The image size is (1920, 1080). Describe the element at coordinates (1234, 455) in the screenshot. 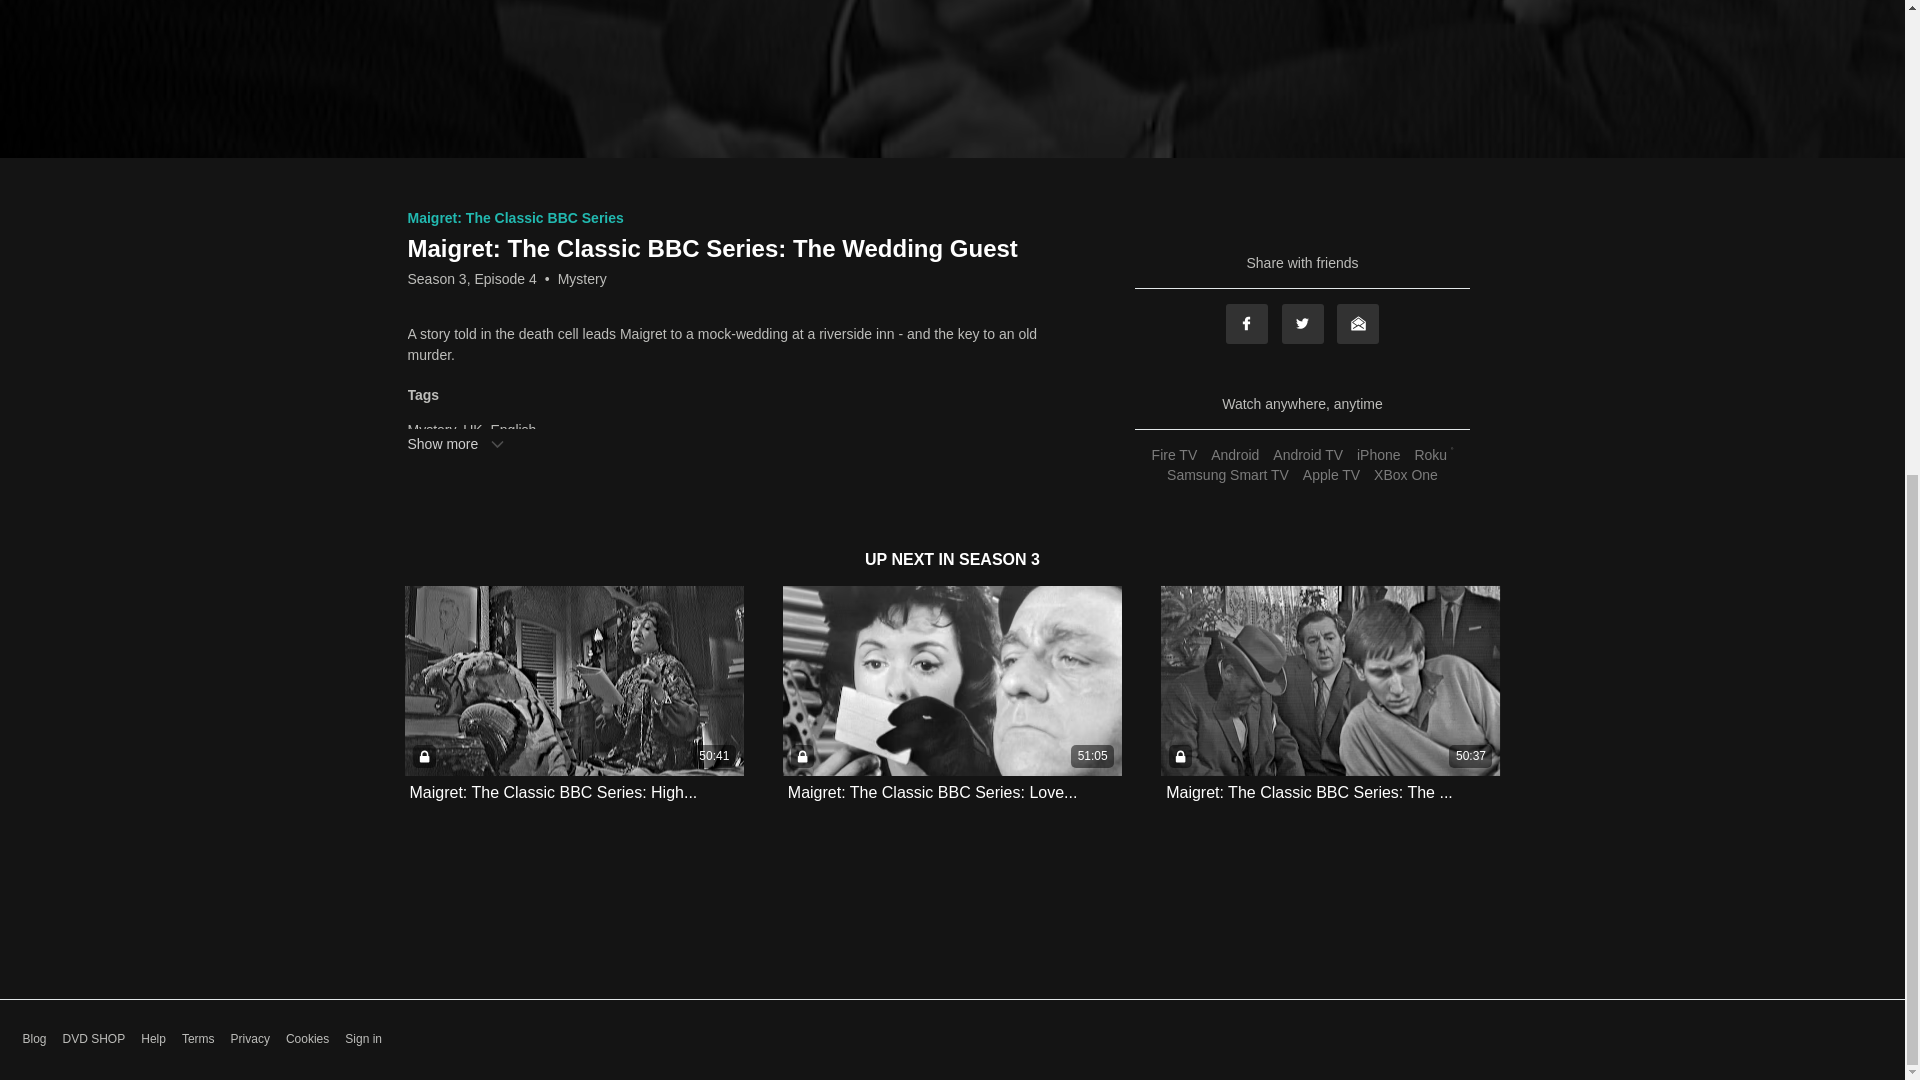

I see `Android` at that location.